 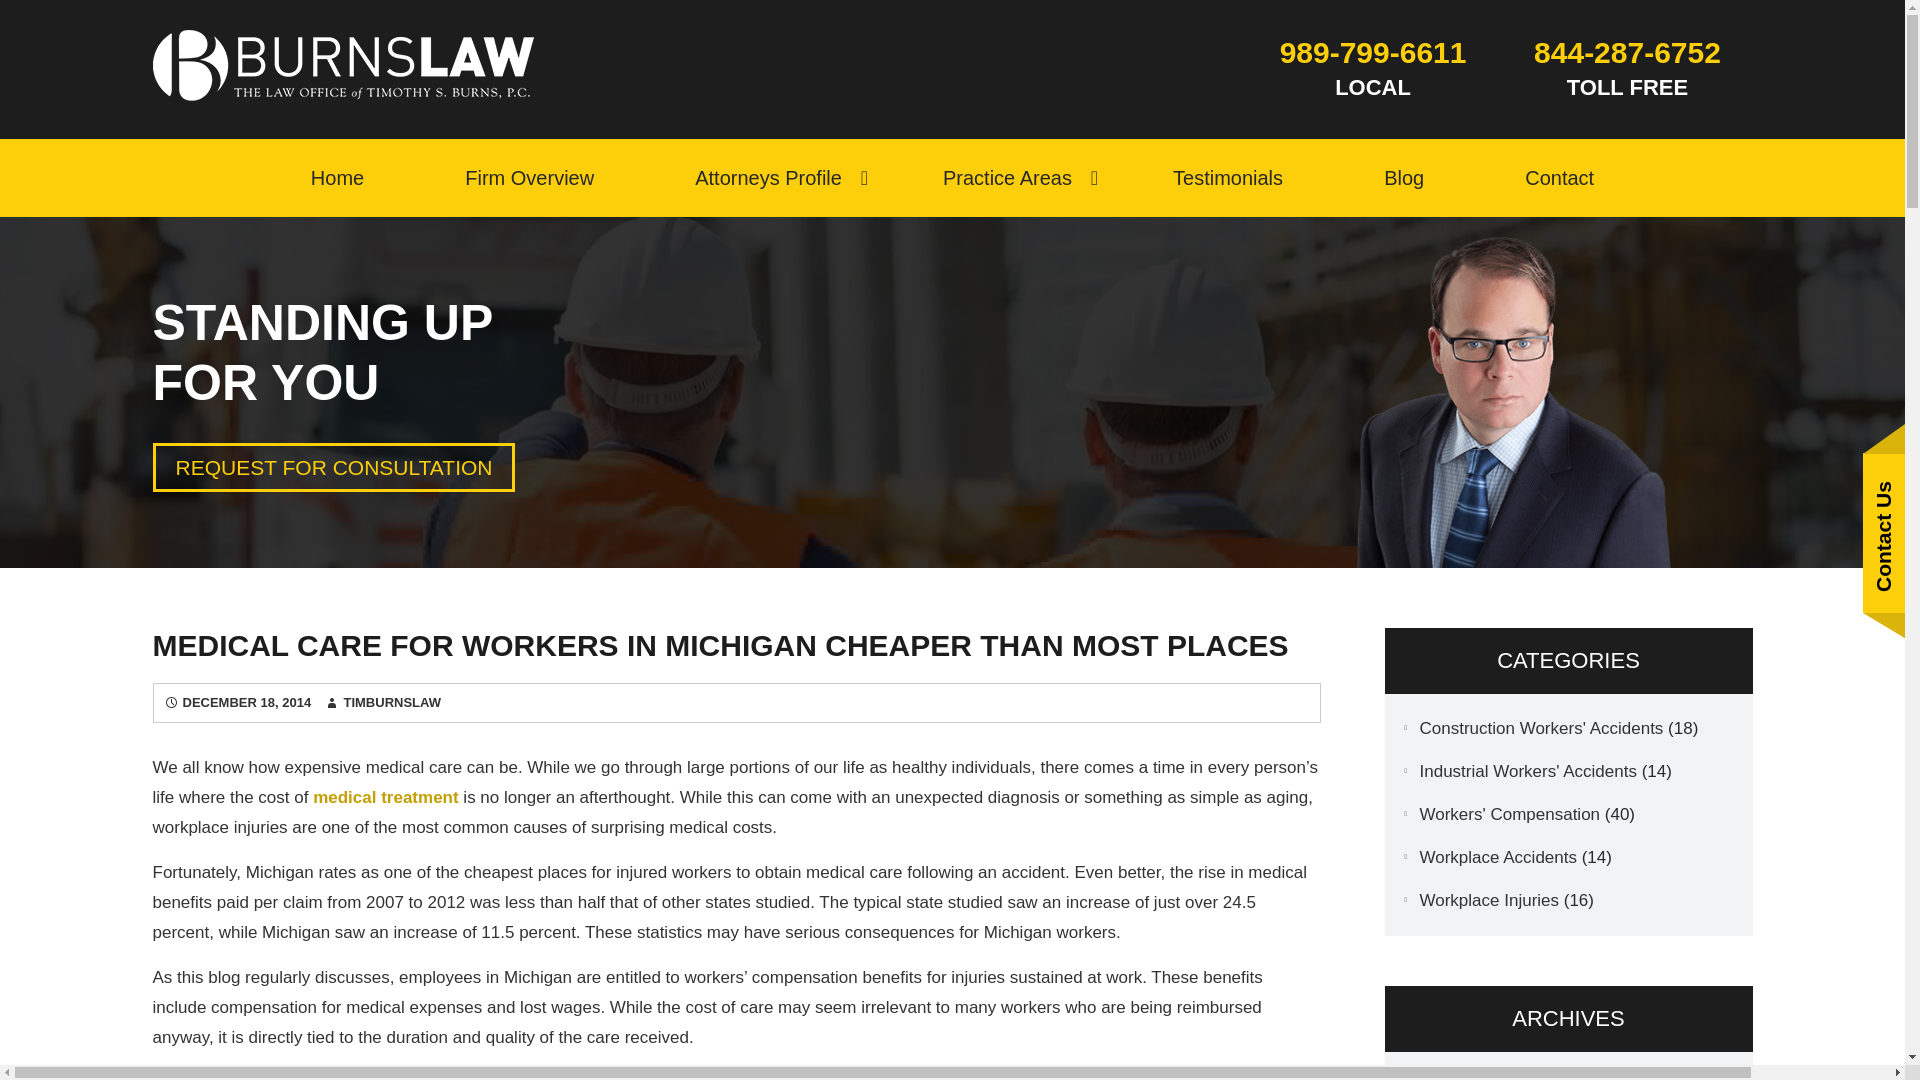 I want to click on Firm Overview, so click(x=528, y=178).